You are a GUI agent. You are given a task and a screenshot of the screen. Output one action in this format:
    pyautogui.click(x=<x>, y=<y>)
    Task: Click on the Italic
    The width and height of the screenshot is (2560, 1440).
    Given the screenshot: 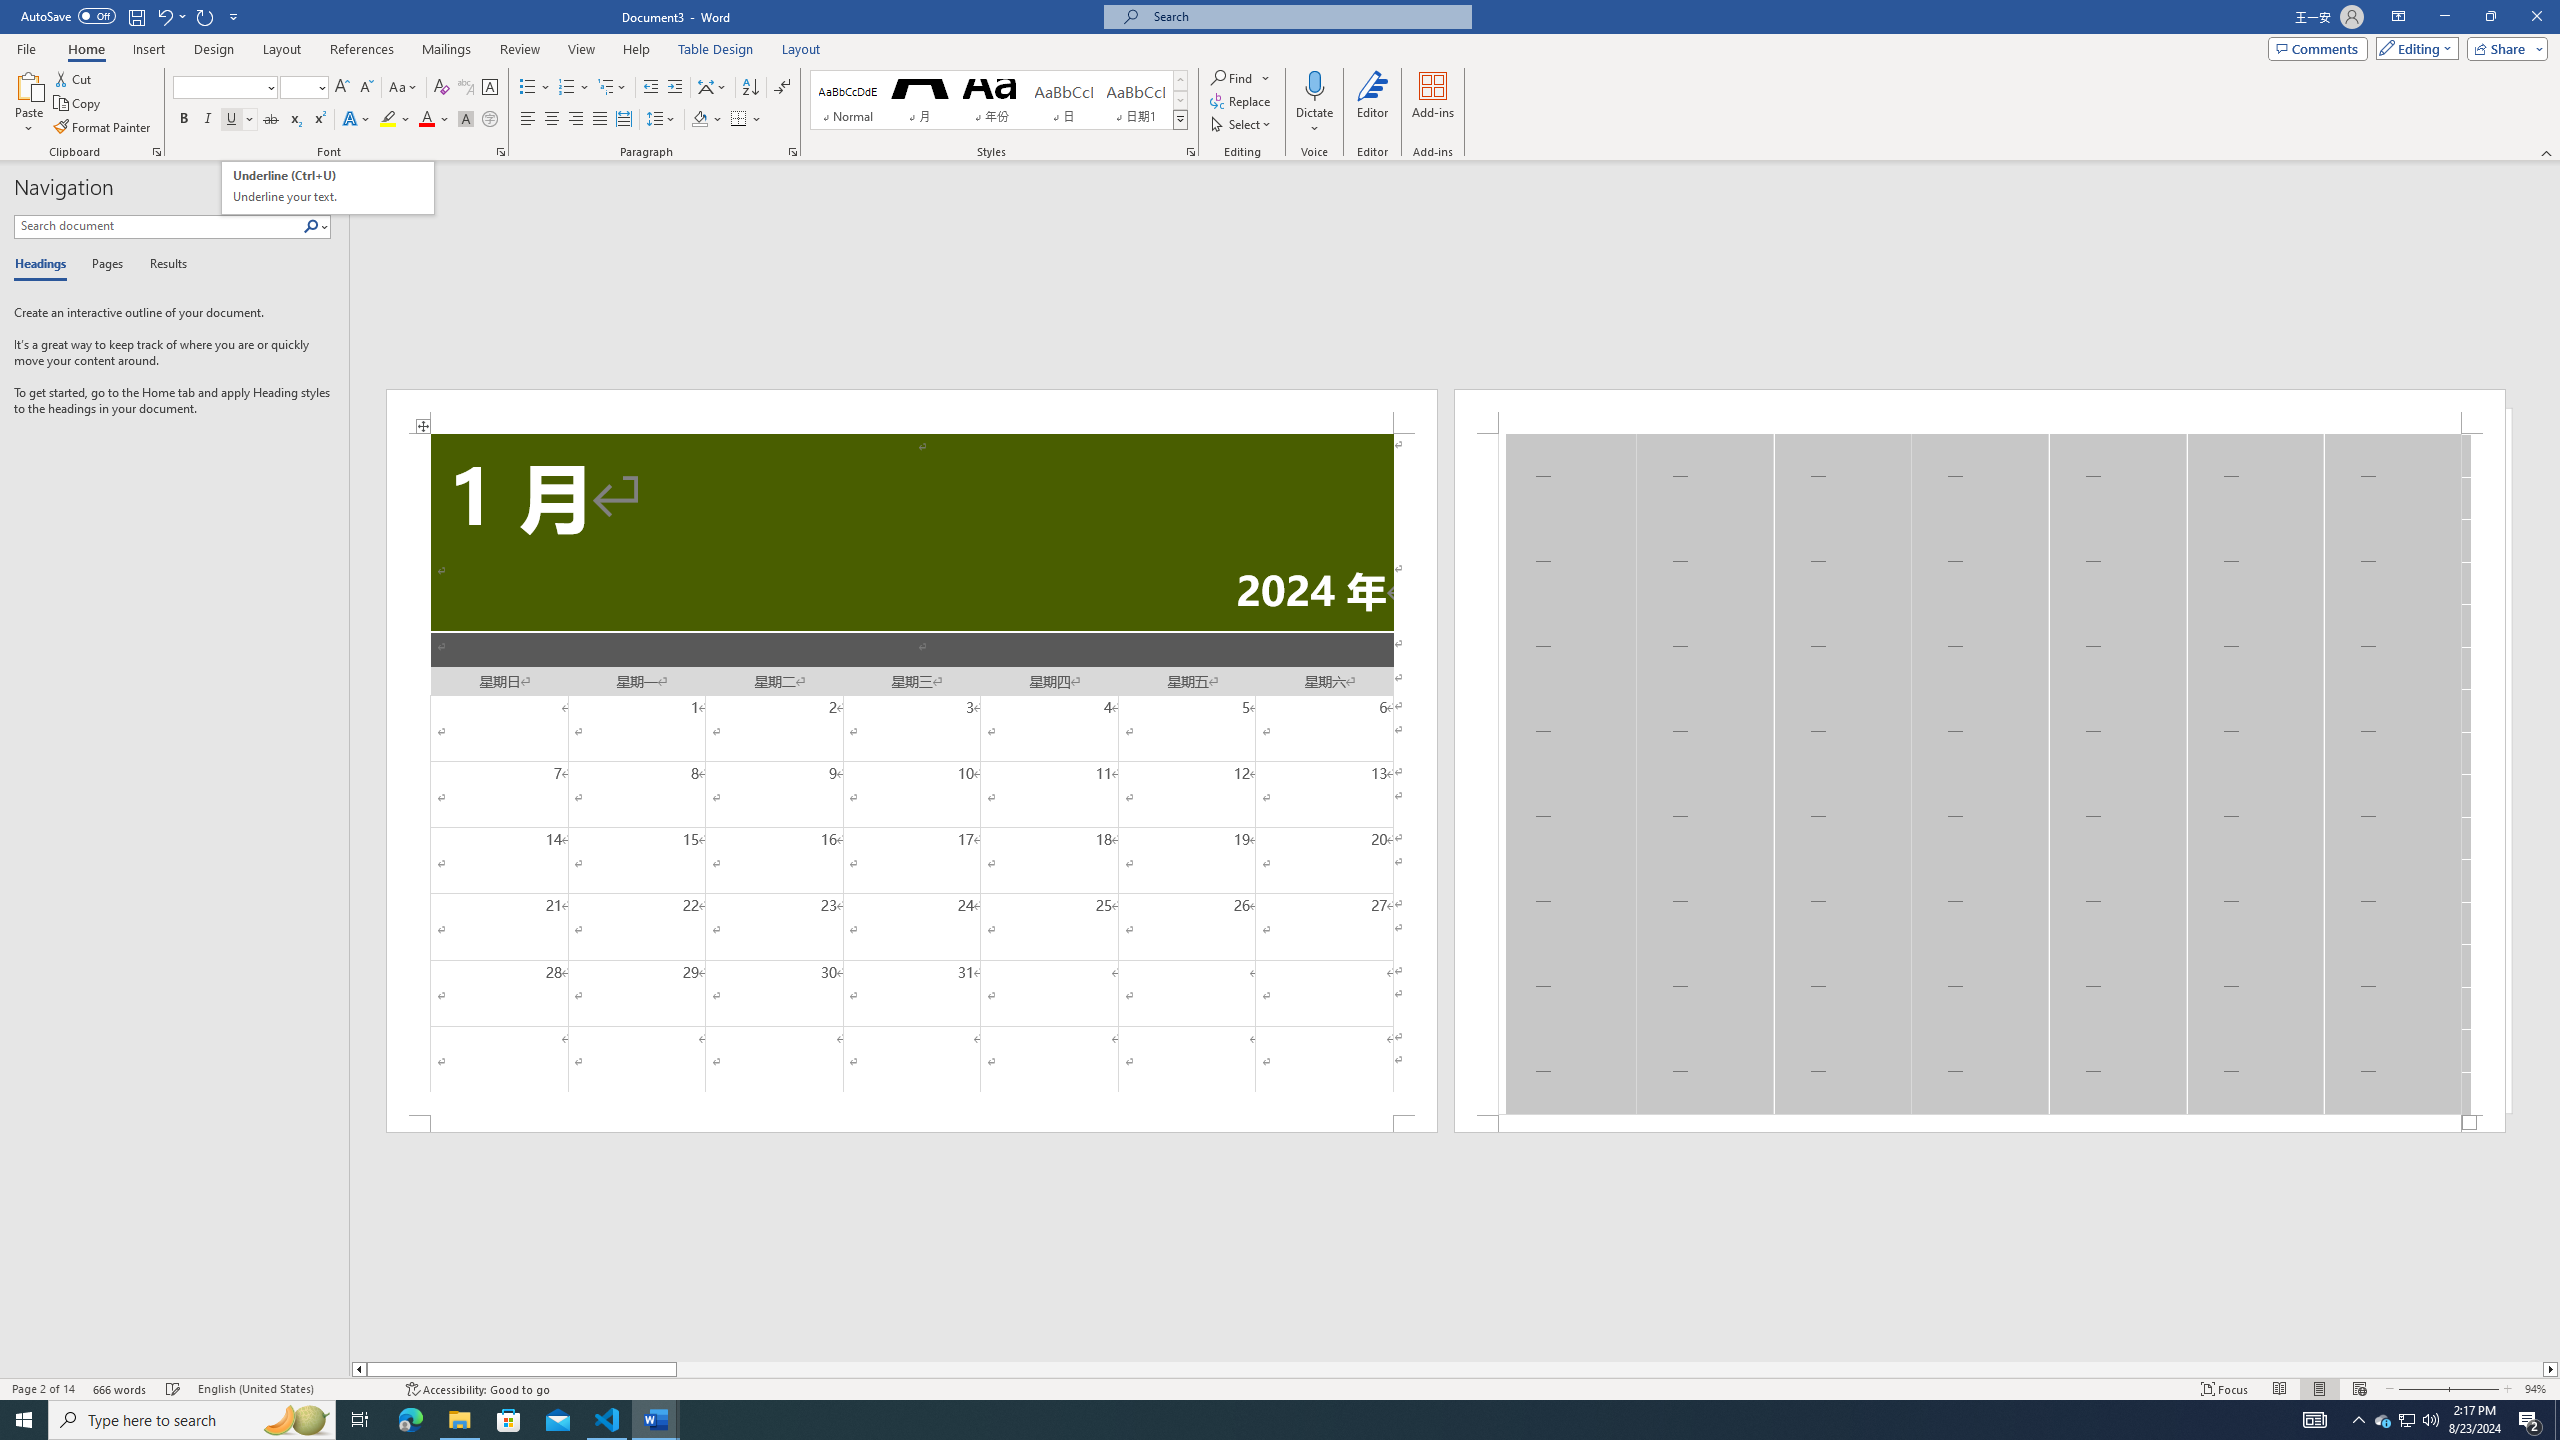 What is the action you would take?
    pyautogui.click(x=208, y=120)
    